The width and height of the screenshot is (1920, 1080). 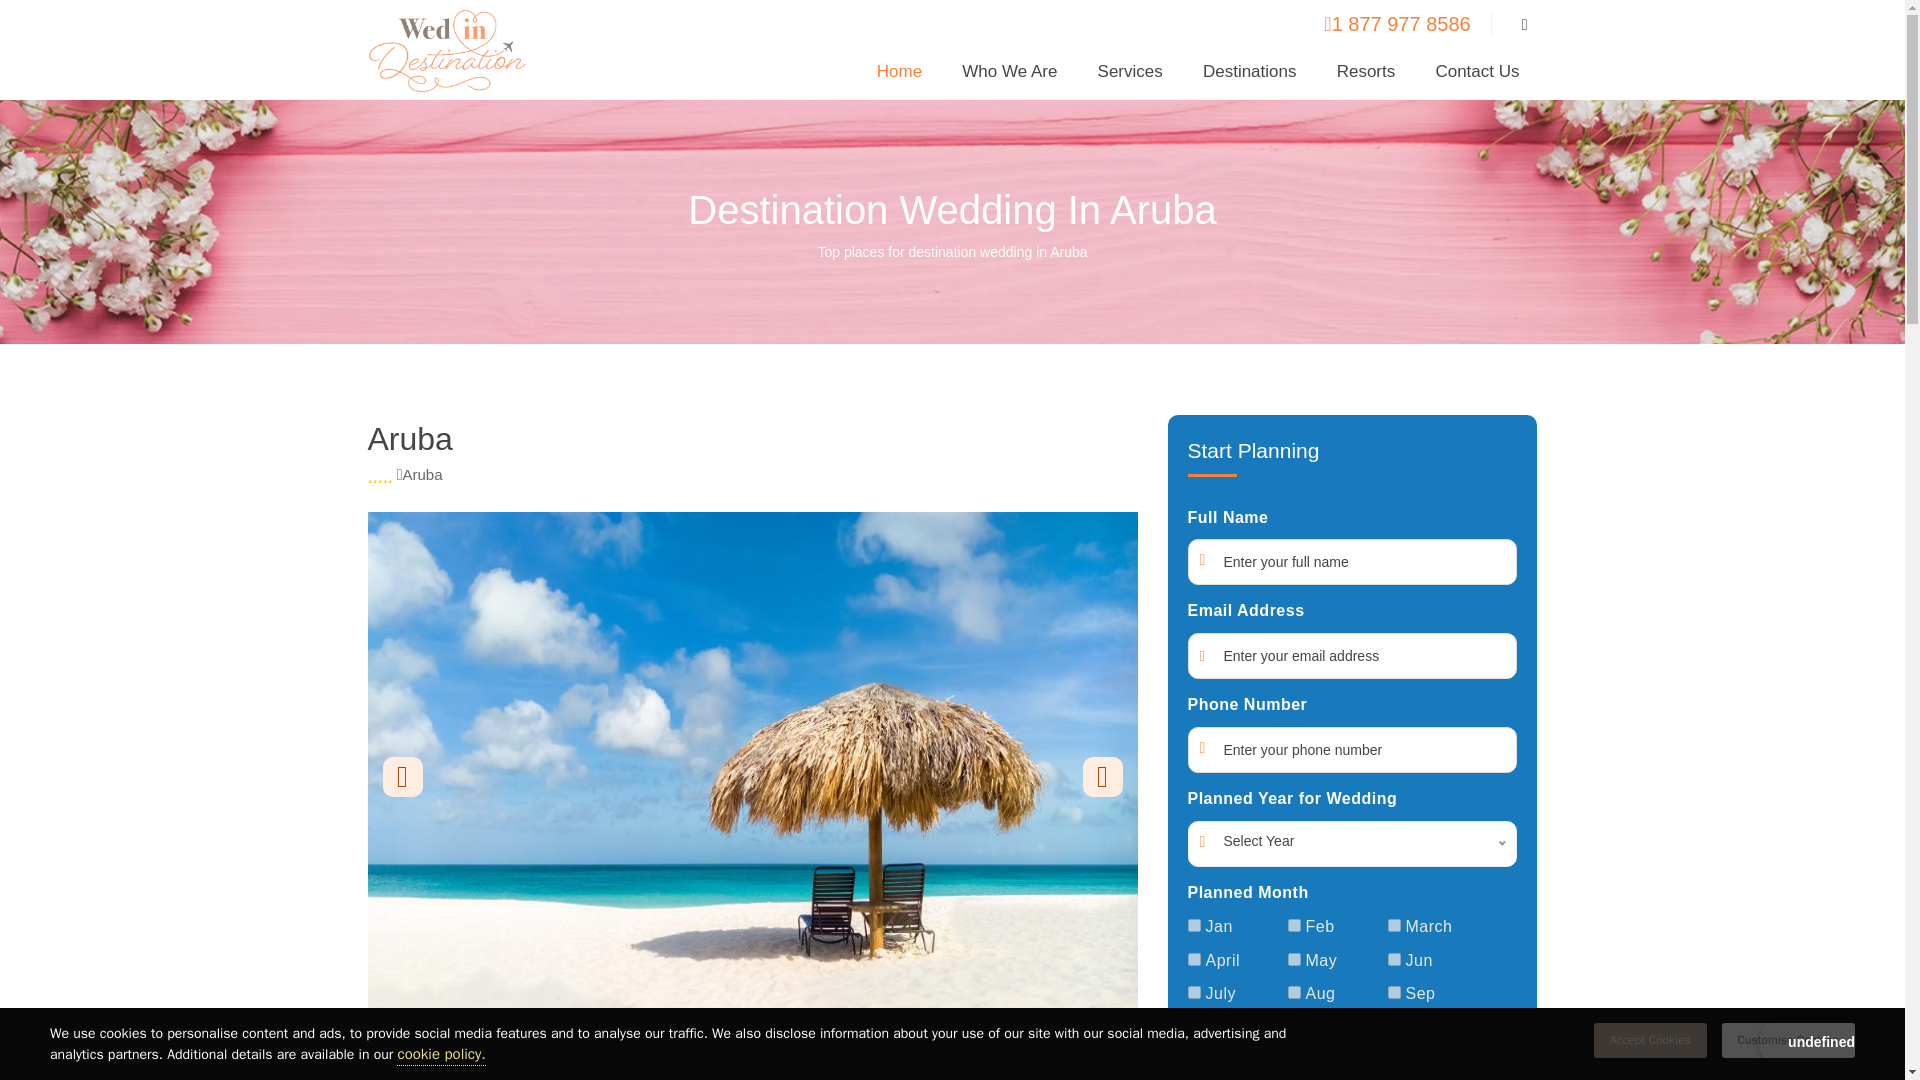 What do you see at coordinates (1394, 958) in the screenshot?
I see ` Jun ` at bounding box center [1394, 958].